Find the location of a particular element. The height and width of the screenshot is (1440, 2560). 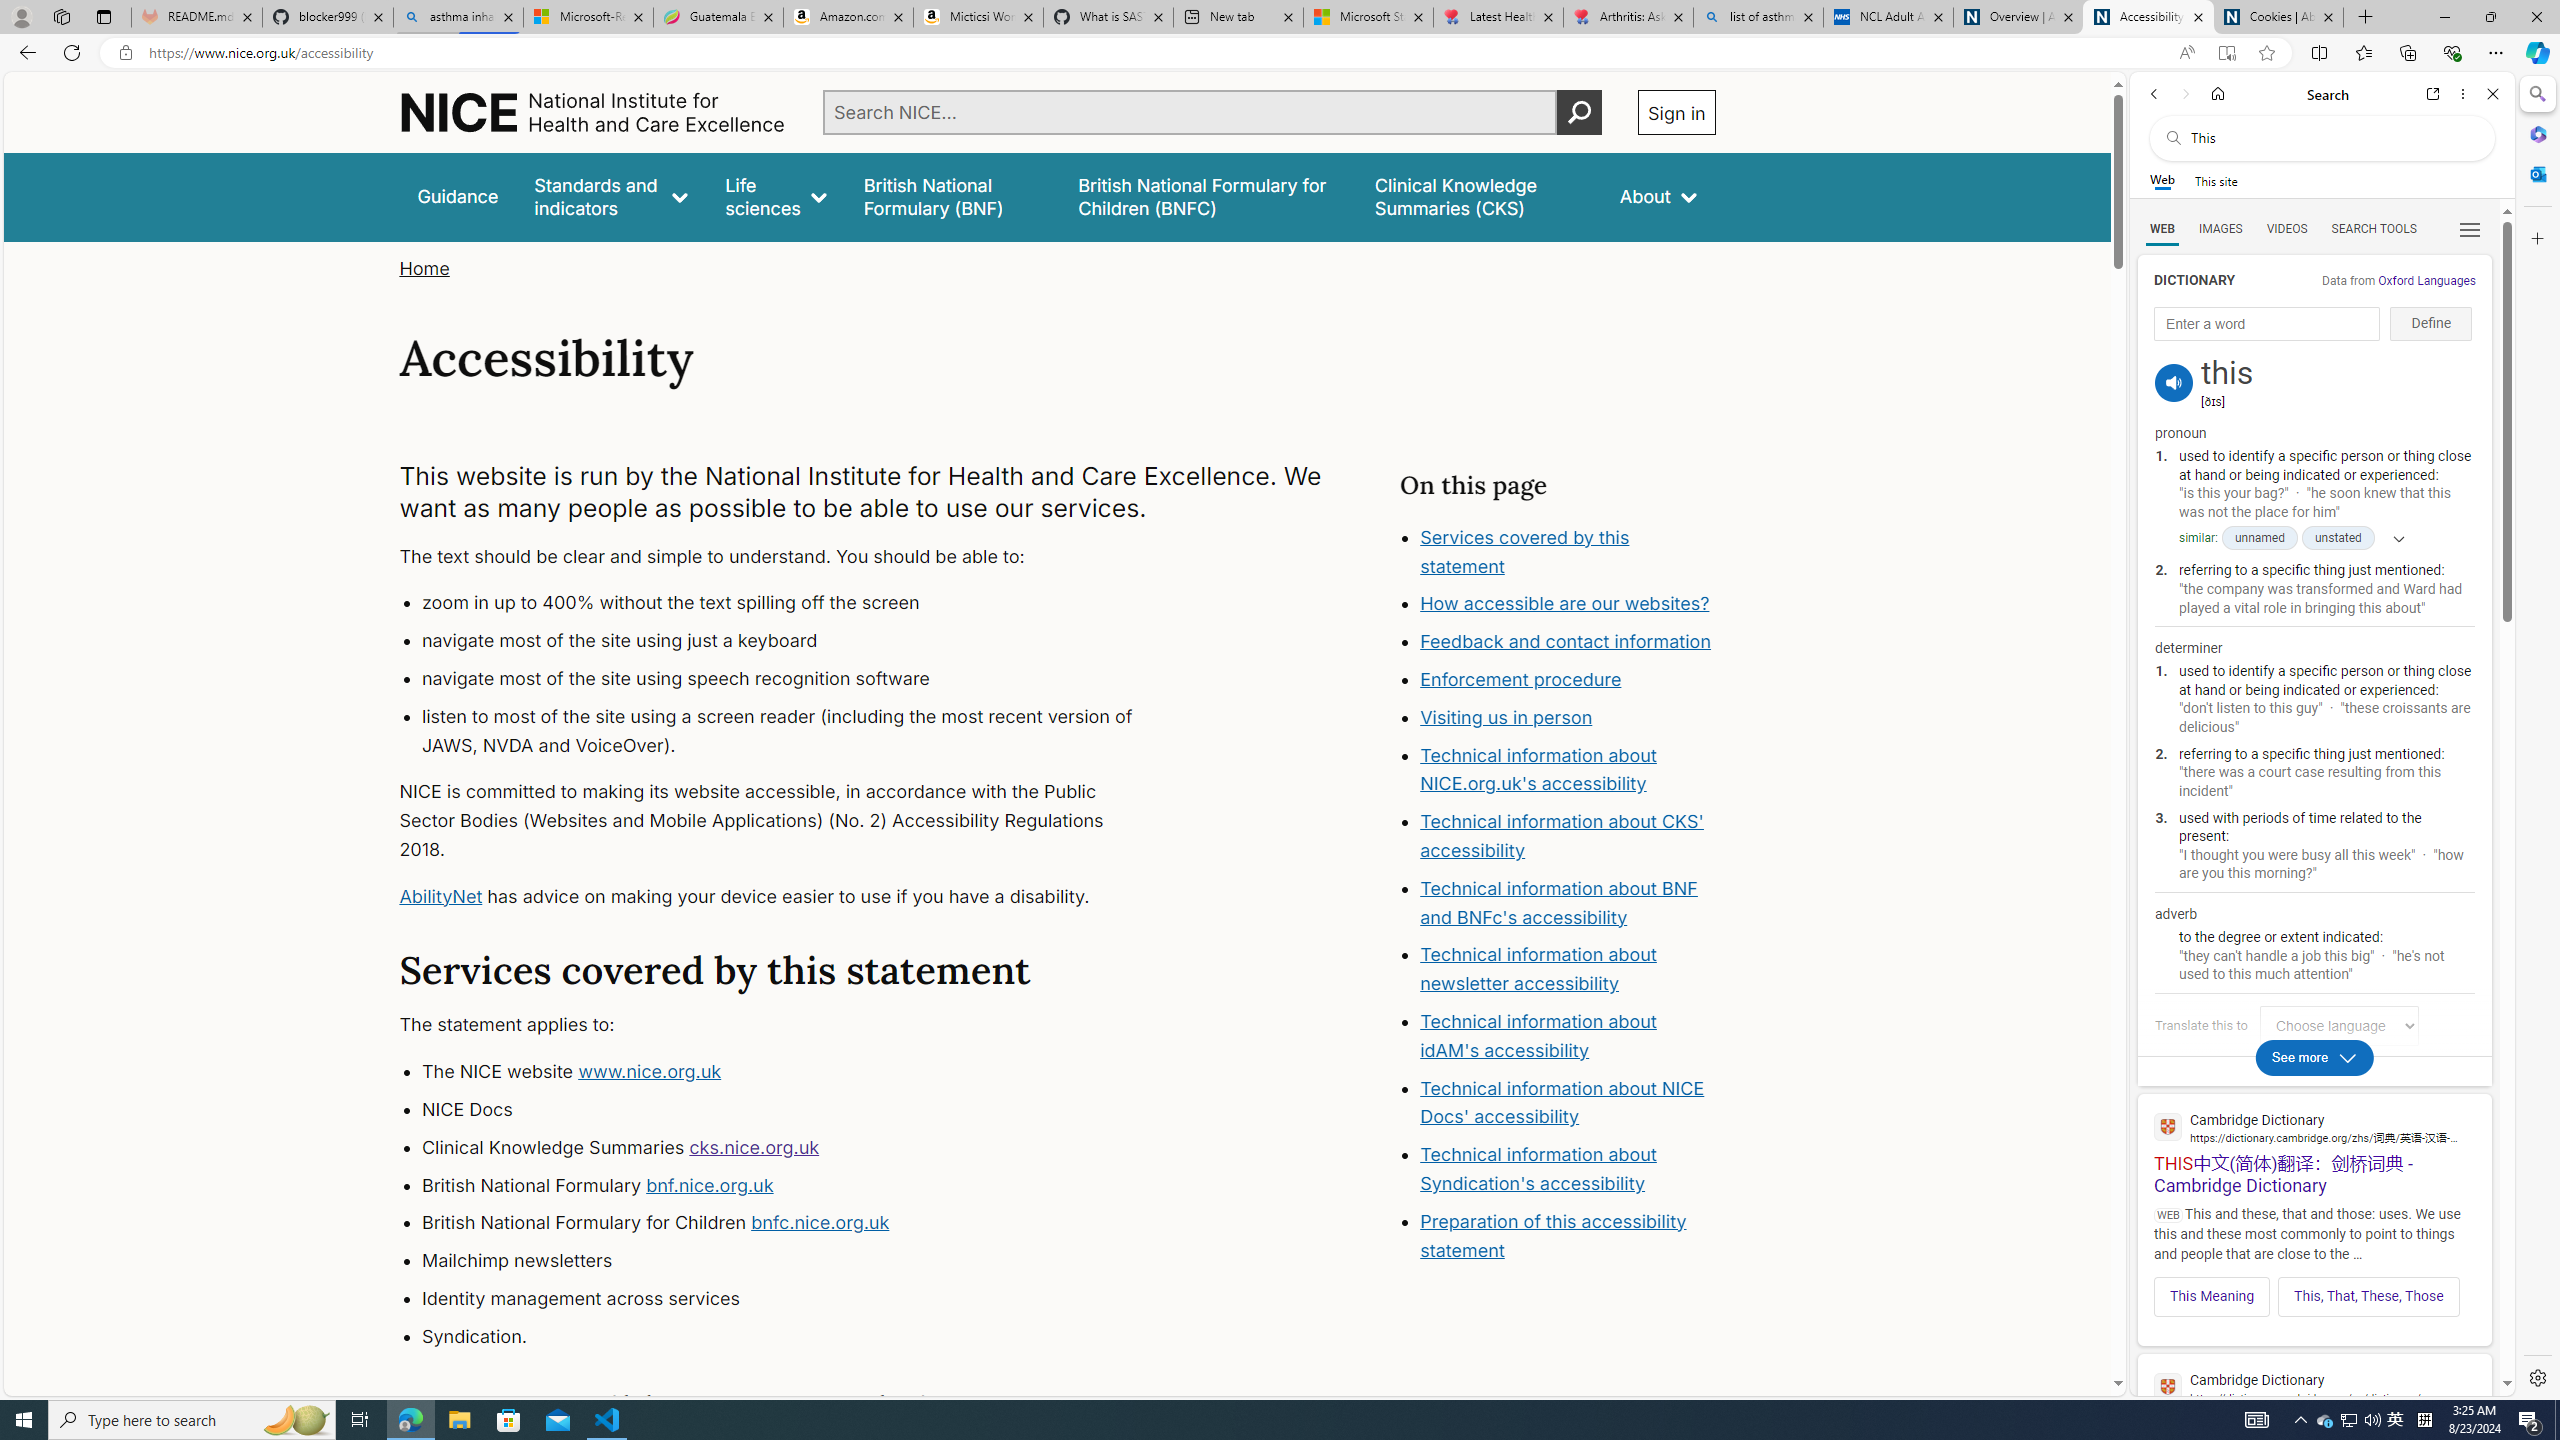

AbilityNet is located at coordinates (441, 896).